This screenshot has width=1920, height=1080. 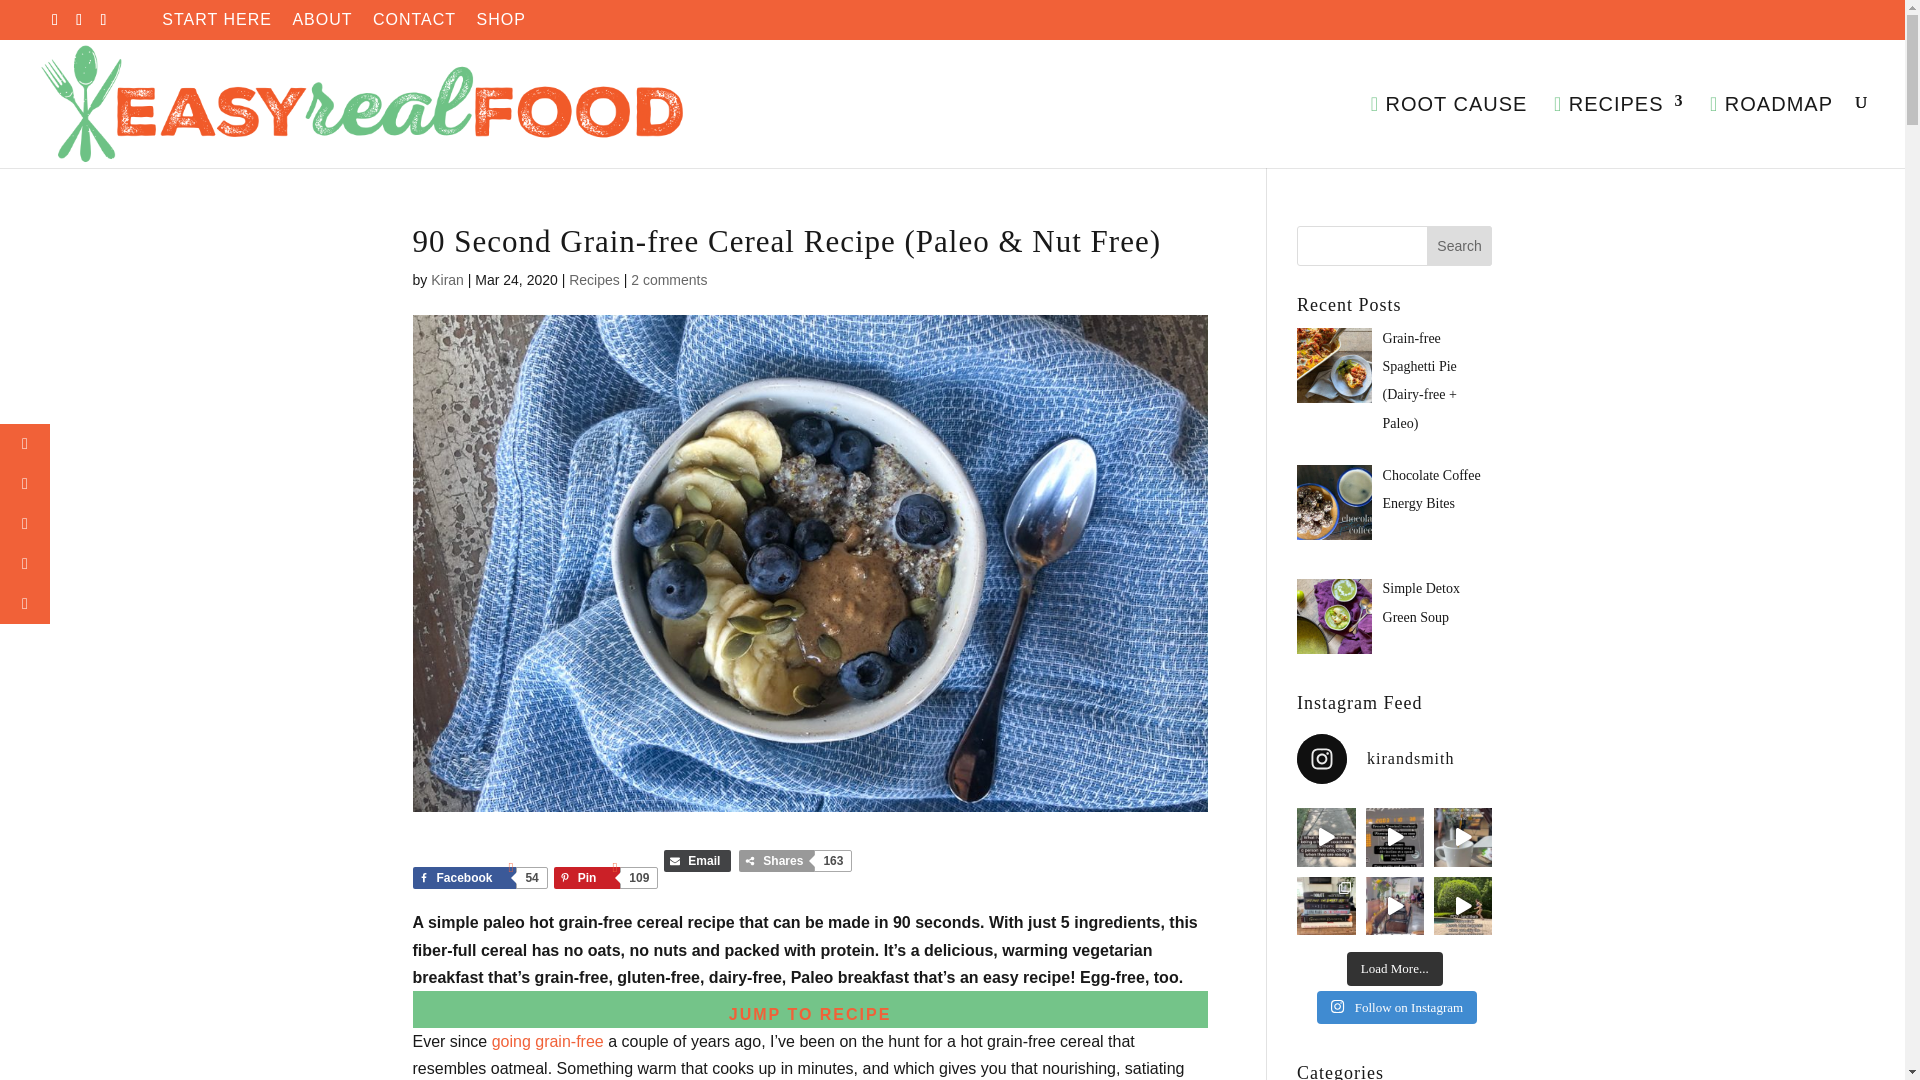 What do you see at coordinates (698, 860) in the screenshot?
I see `Email` at bounding box center [698, 860].